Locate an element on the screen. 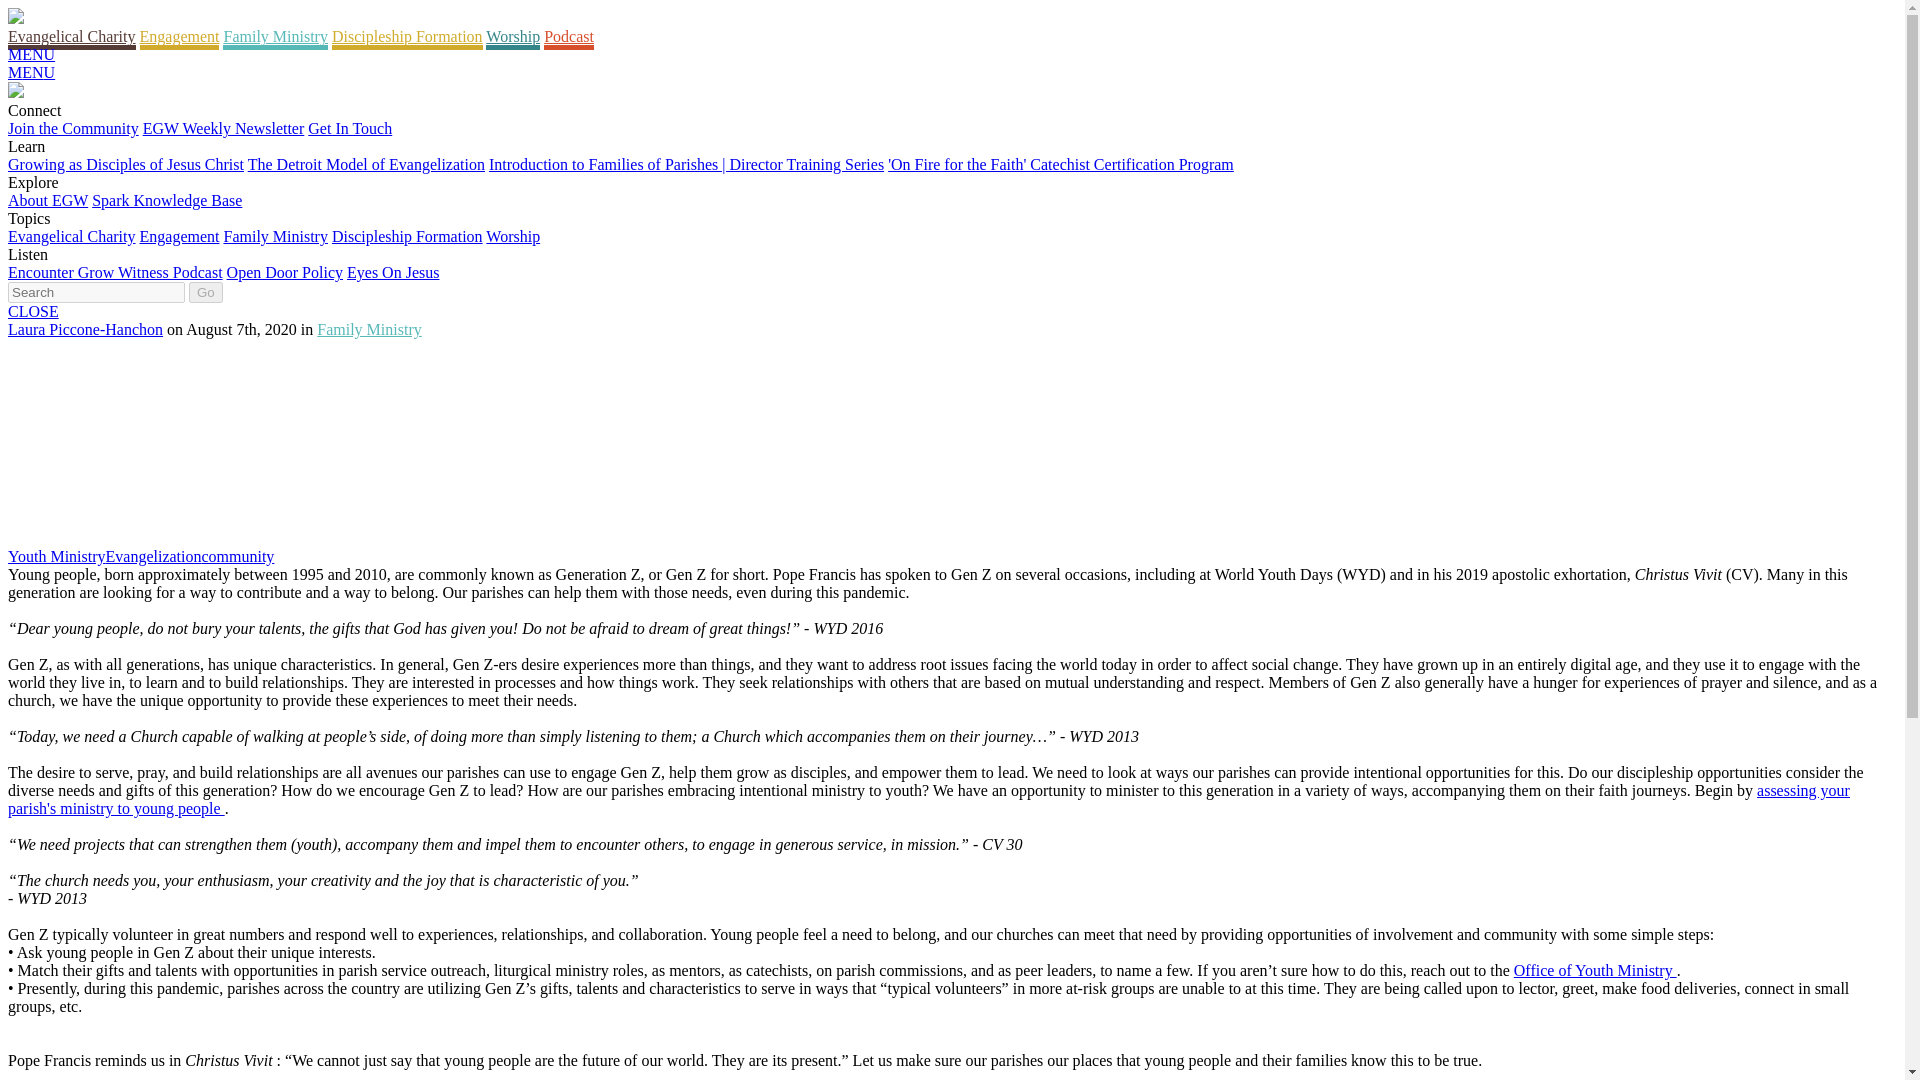 The image size is (1920, 1080). Discipleship Formation is located at coordinates (393, 272).